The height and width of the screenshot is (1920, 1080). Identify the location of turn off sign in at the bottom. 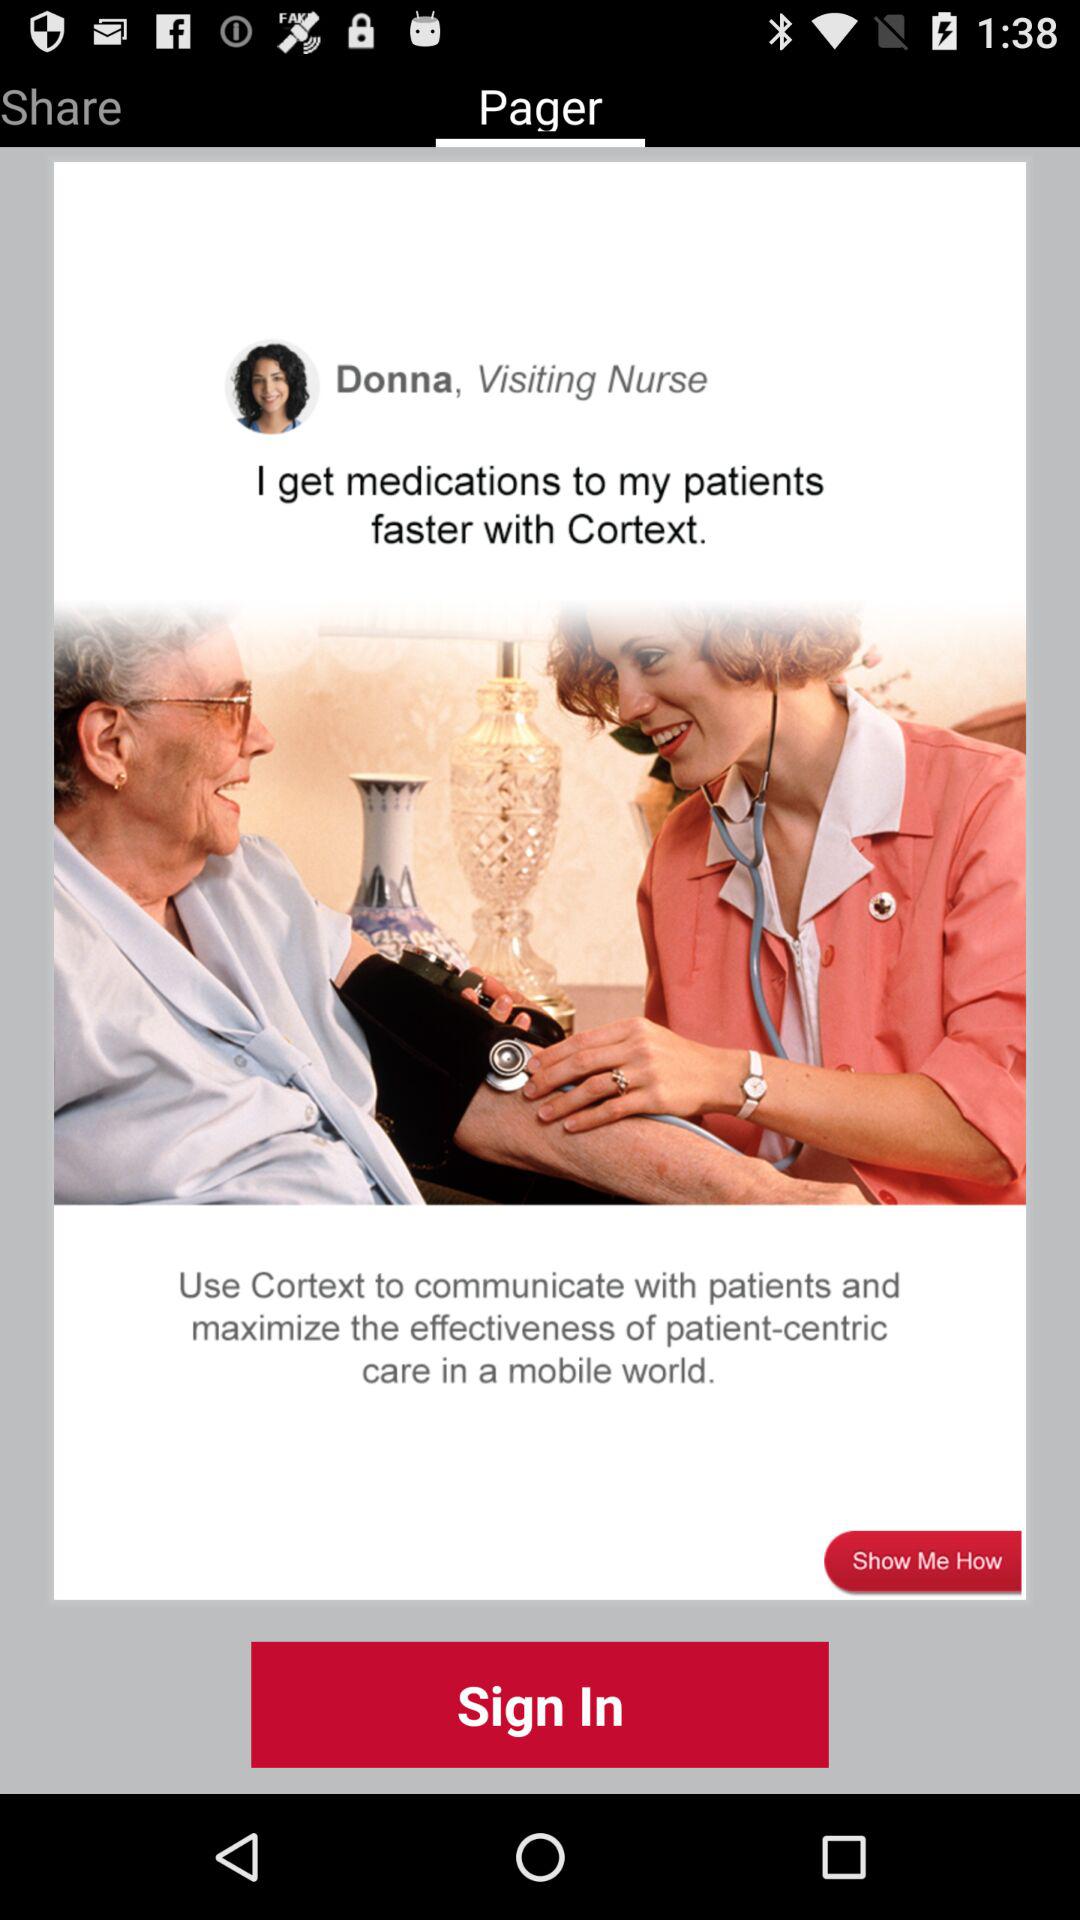
(540, 1704).